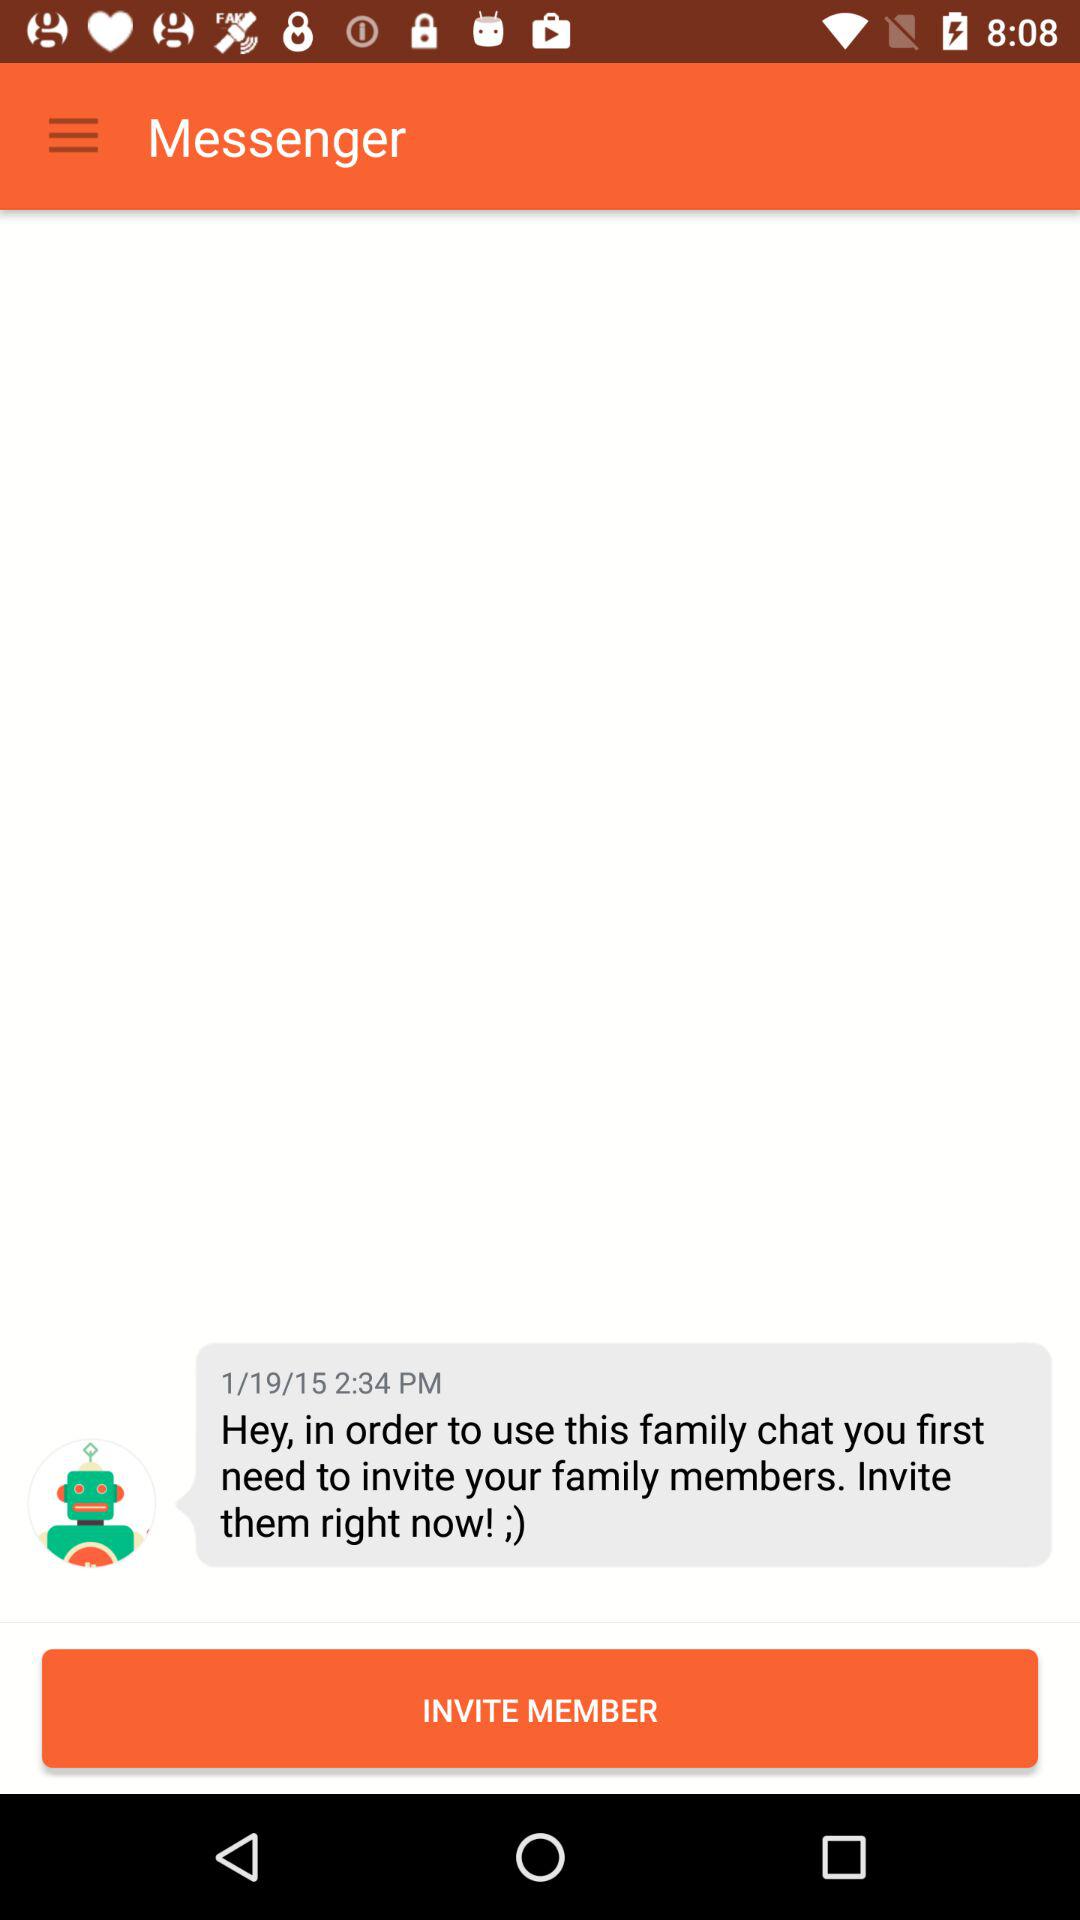  Describe the element at coordinates (331, 1382) in the screenshot. I see `open 1 19 15 item` at that location.